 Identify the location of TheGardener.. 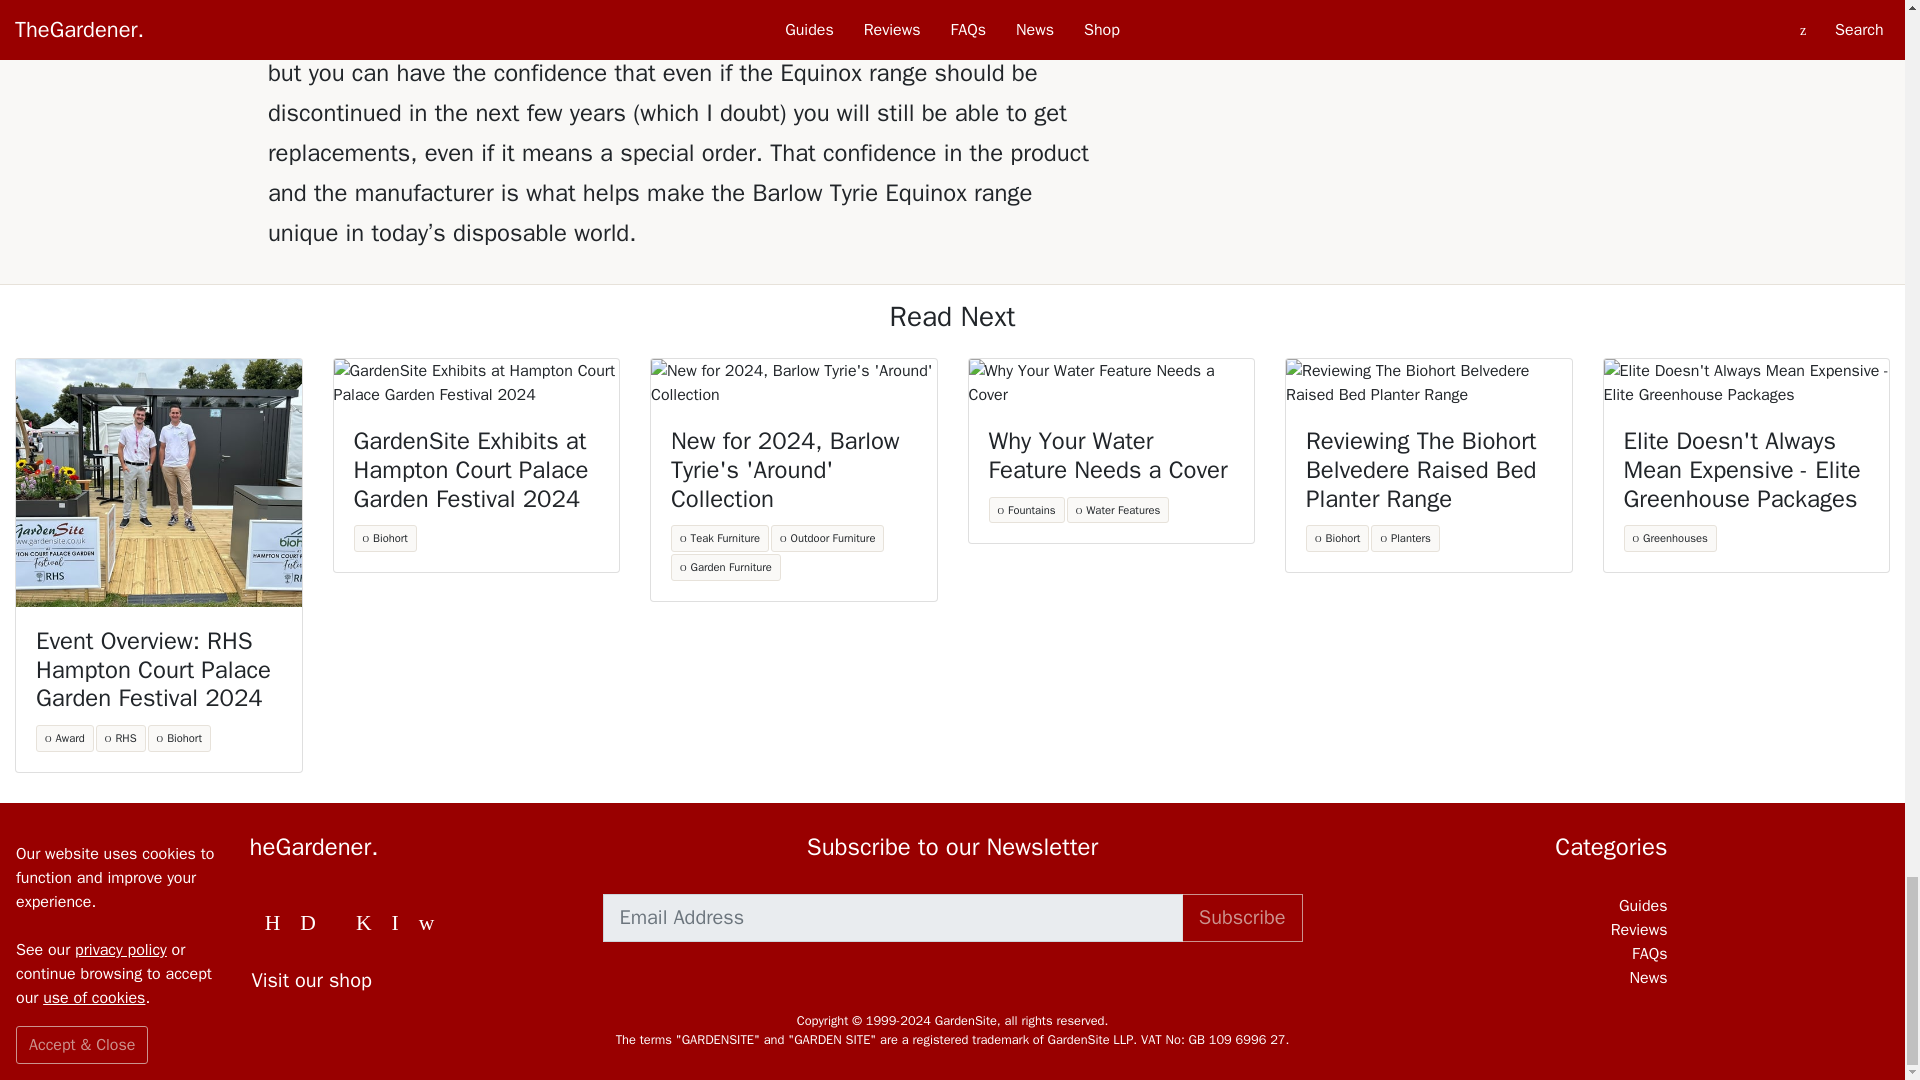
(405, 846).